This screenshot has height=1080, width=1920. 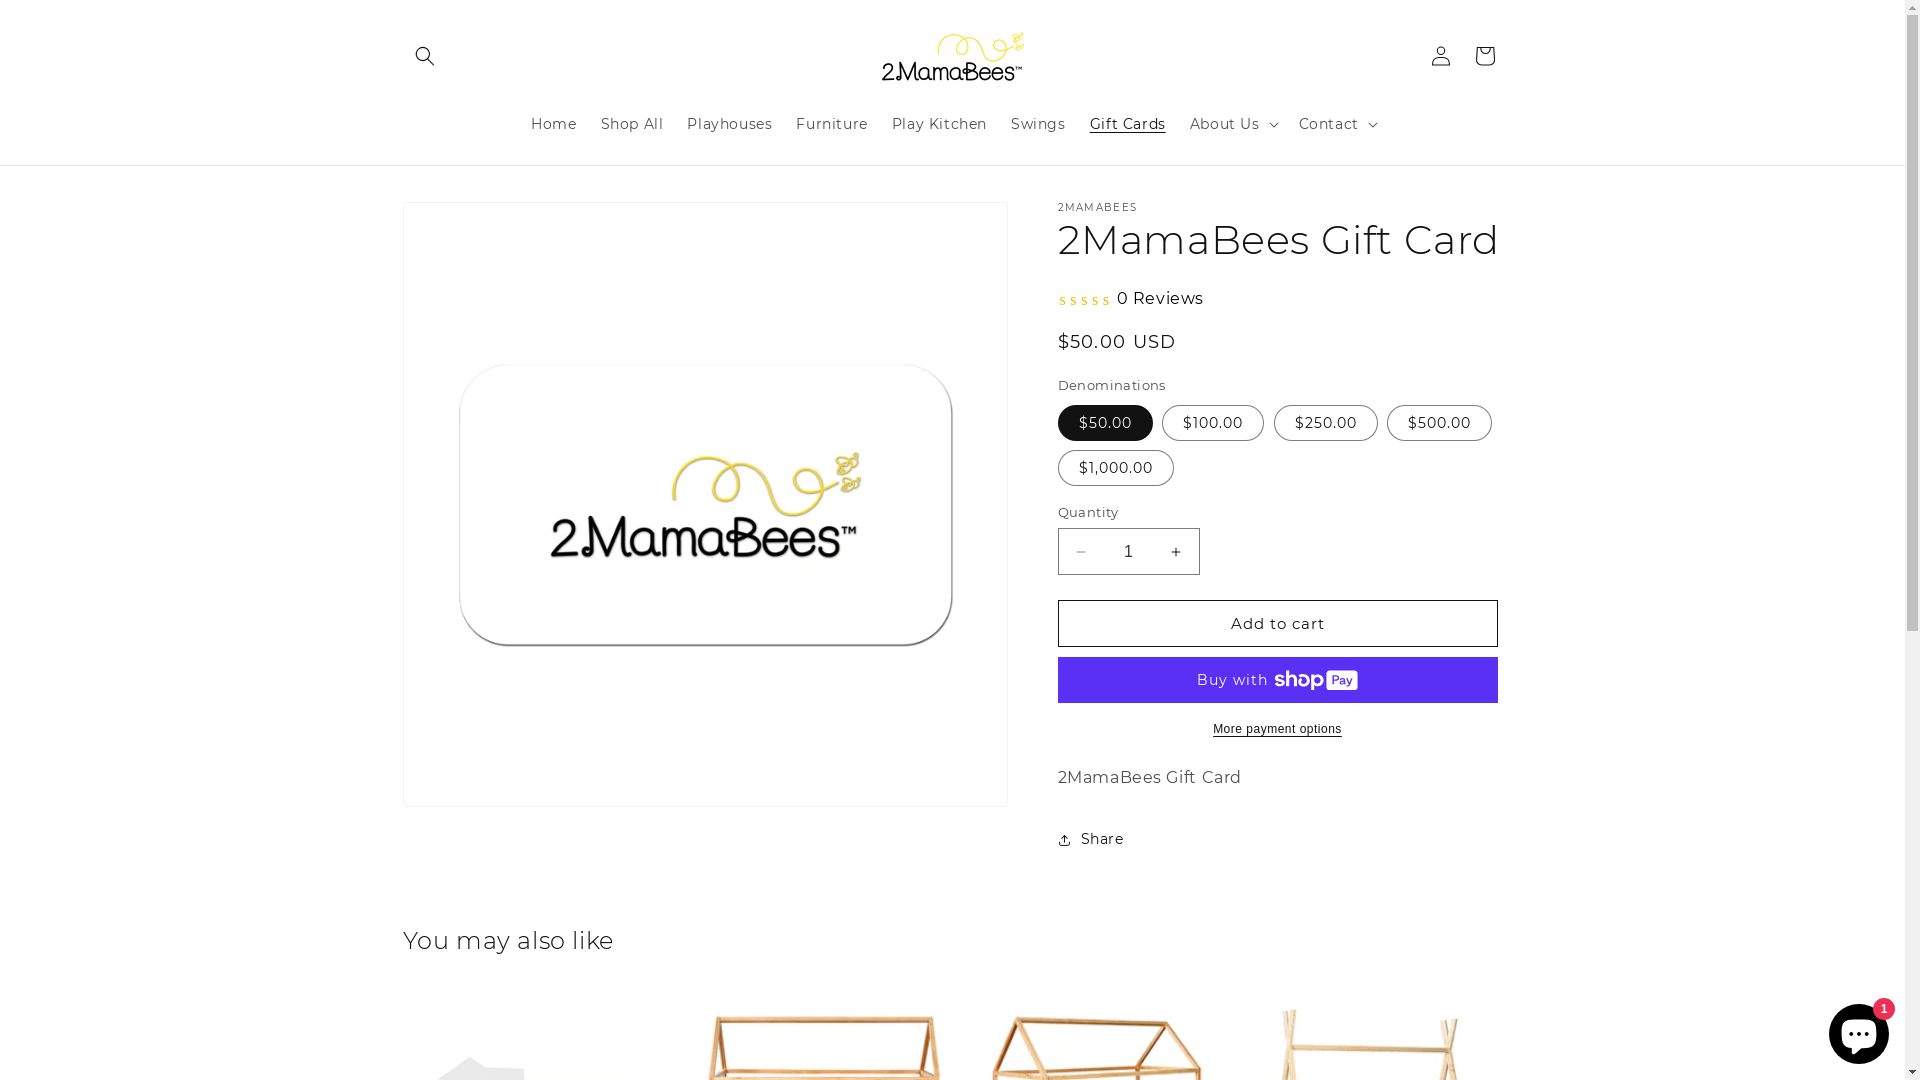 What do you see at coordinates (463, 224) in the screenshot?
I see `Skip to product information` at bounding box center [463, 224].